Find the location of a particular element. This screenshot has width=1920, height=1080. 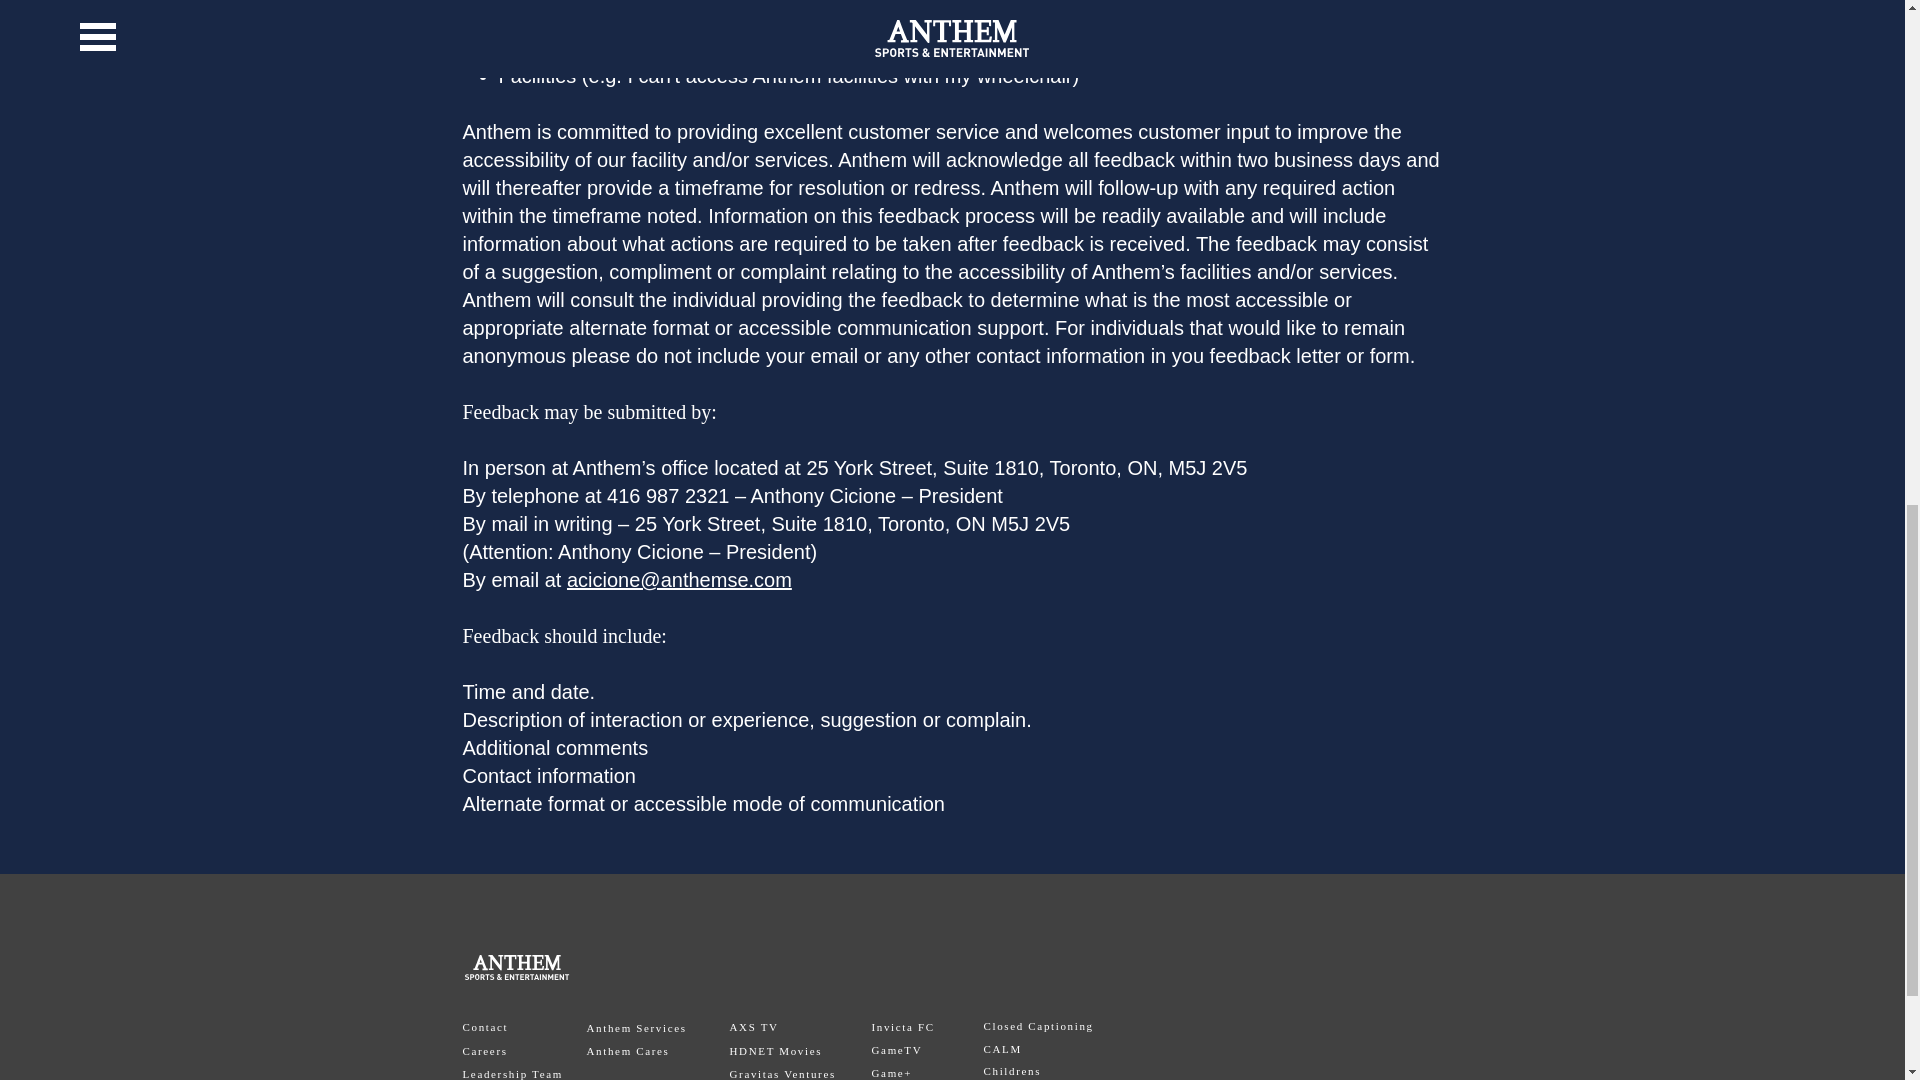

Anthem Cares is located at coordinates (626, 1051).